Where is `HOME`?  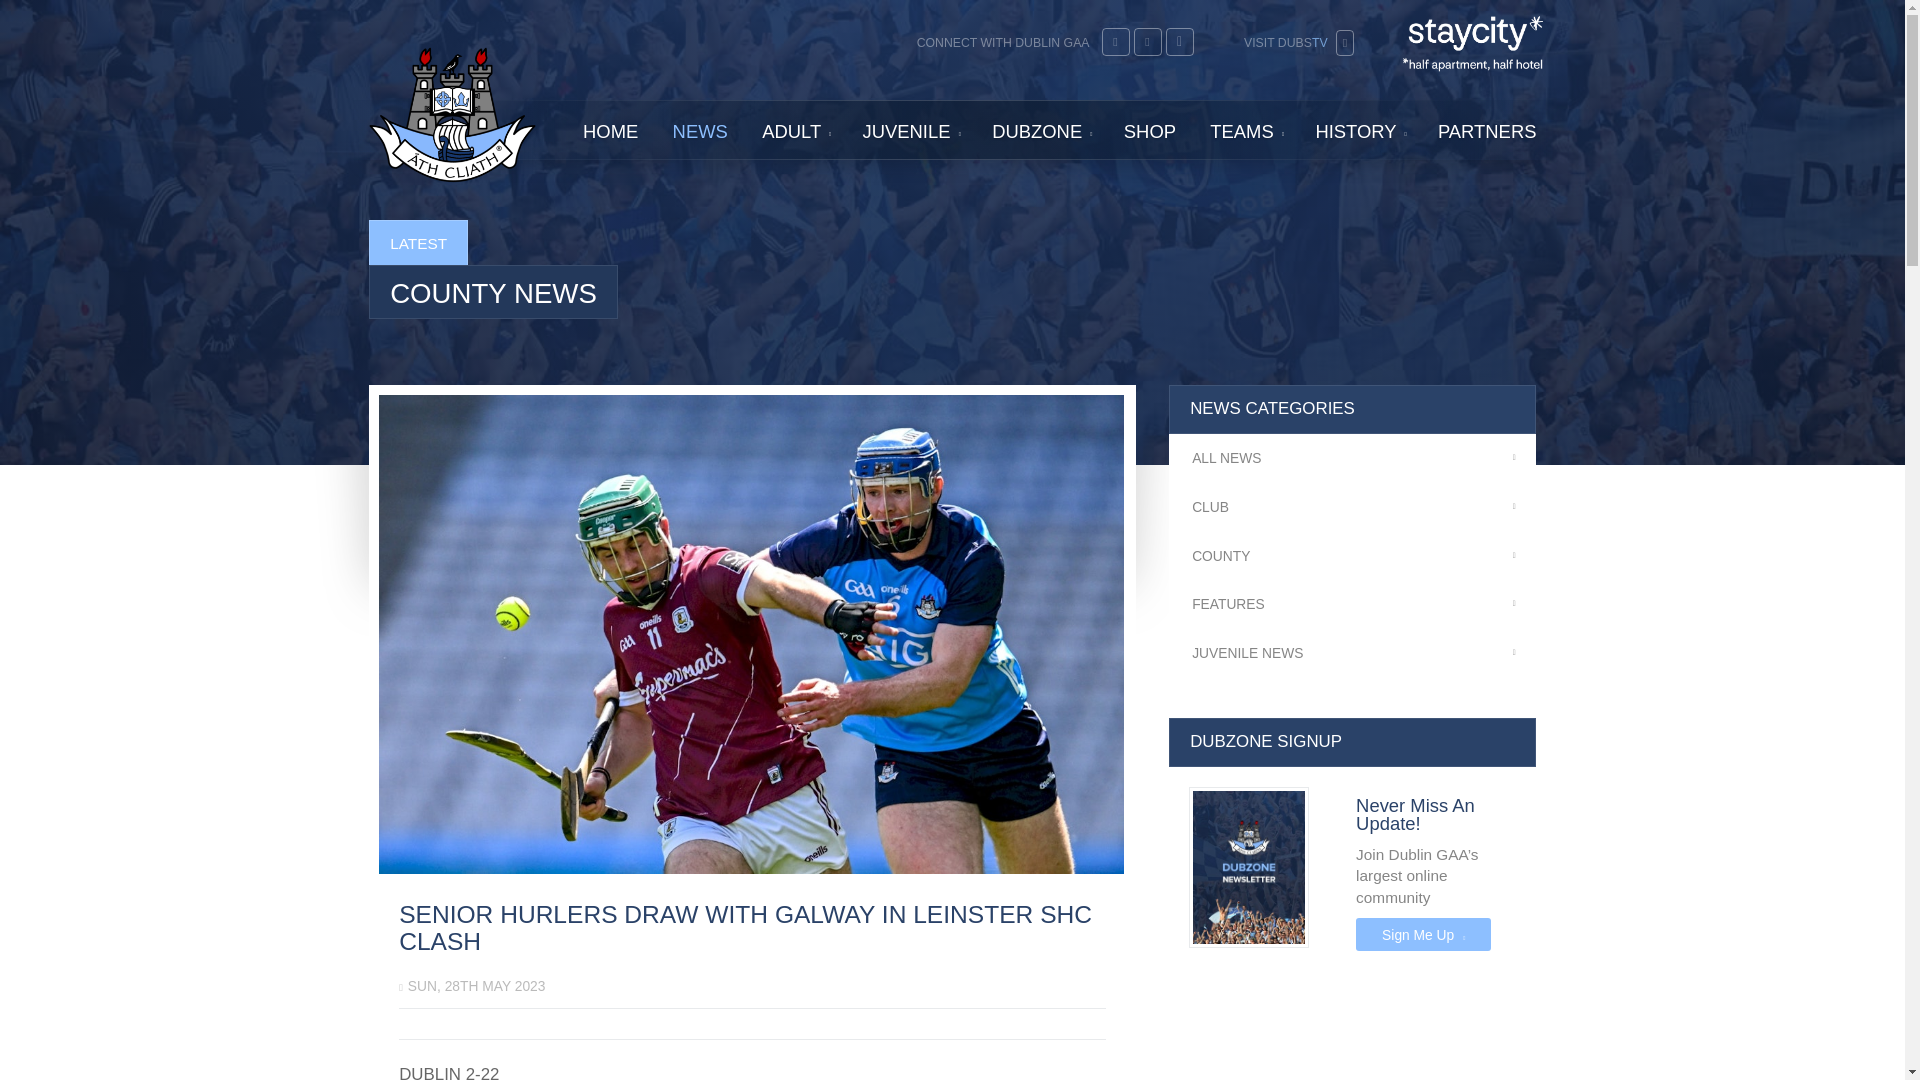
HOME is located at coordinates (610, 130).